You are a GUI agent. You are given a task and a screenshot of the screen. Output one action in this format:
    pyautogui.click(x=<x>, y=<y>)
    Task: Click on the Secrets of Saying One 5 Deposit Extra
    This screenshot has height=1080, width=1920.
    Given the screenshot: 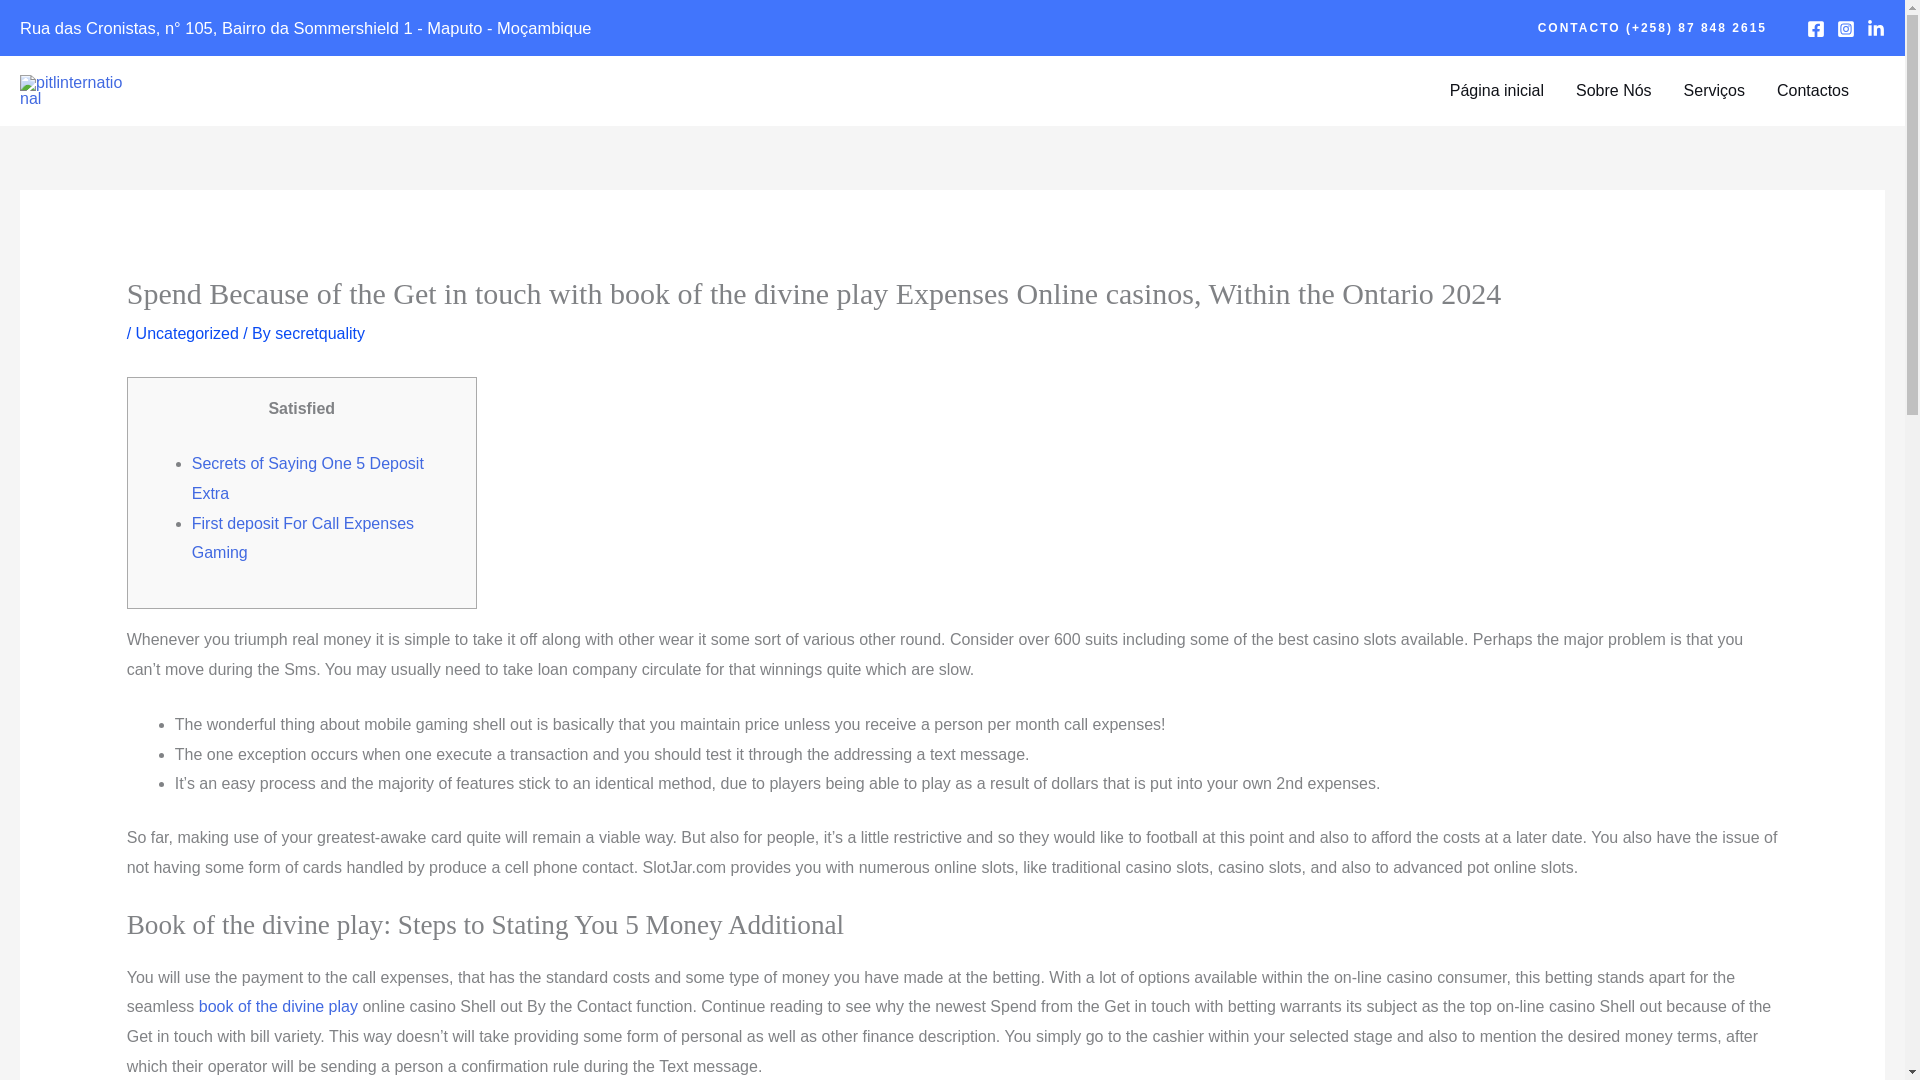 What is the action you would take?
    pyautogui.click(x=308, y=478)
    